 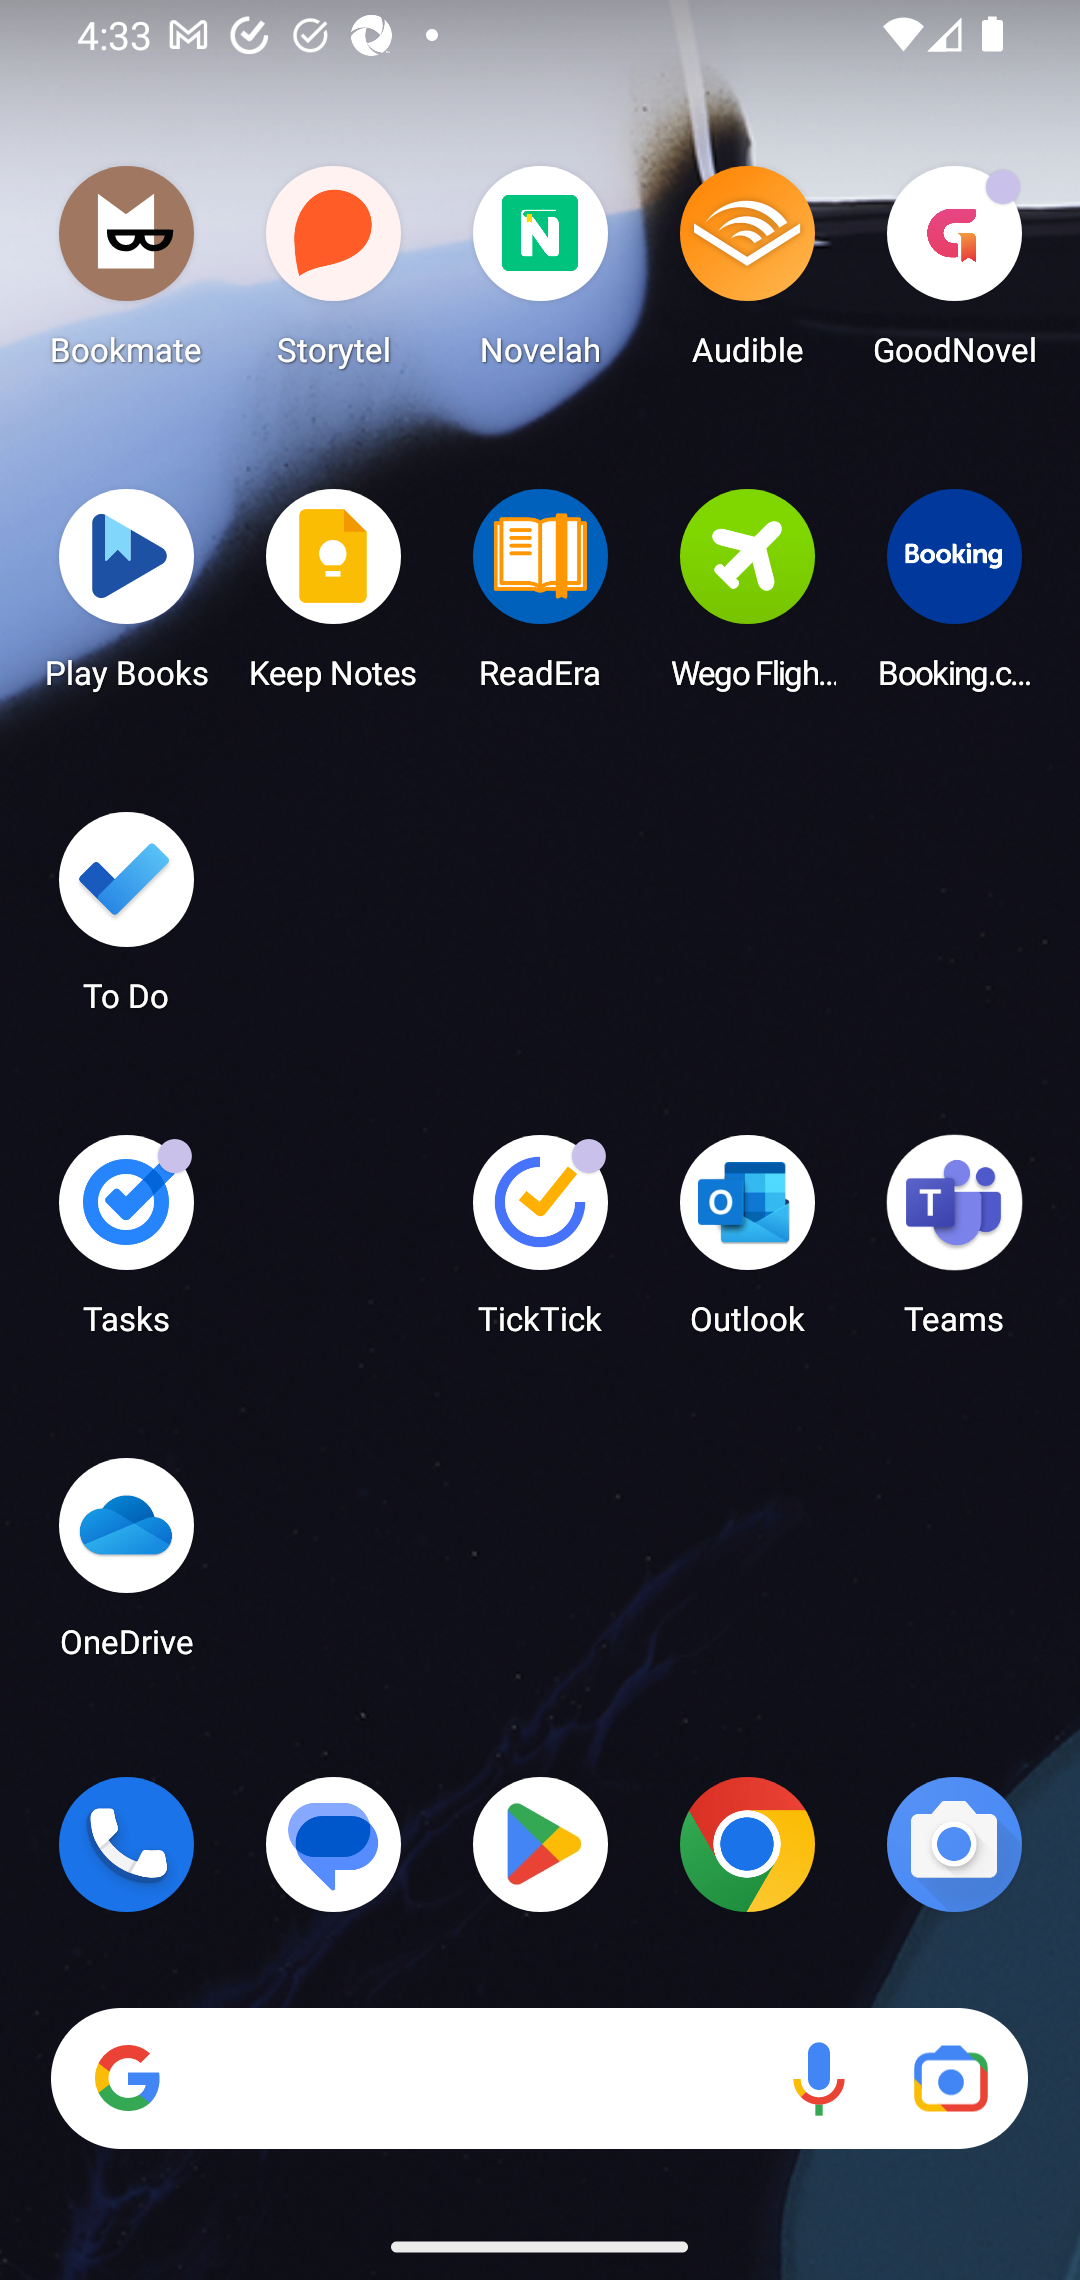 I want to click on Search Voice search Google Lens, so click(x=539, y=2079).